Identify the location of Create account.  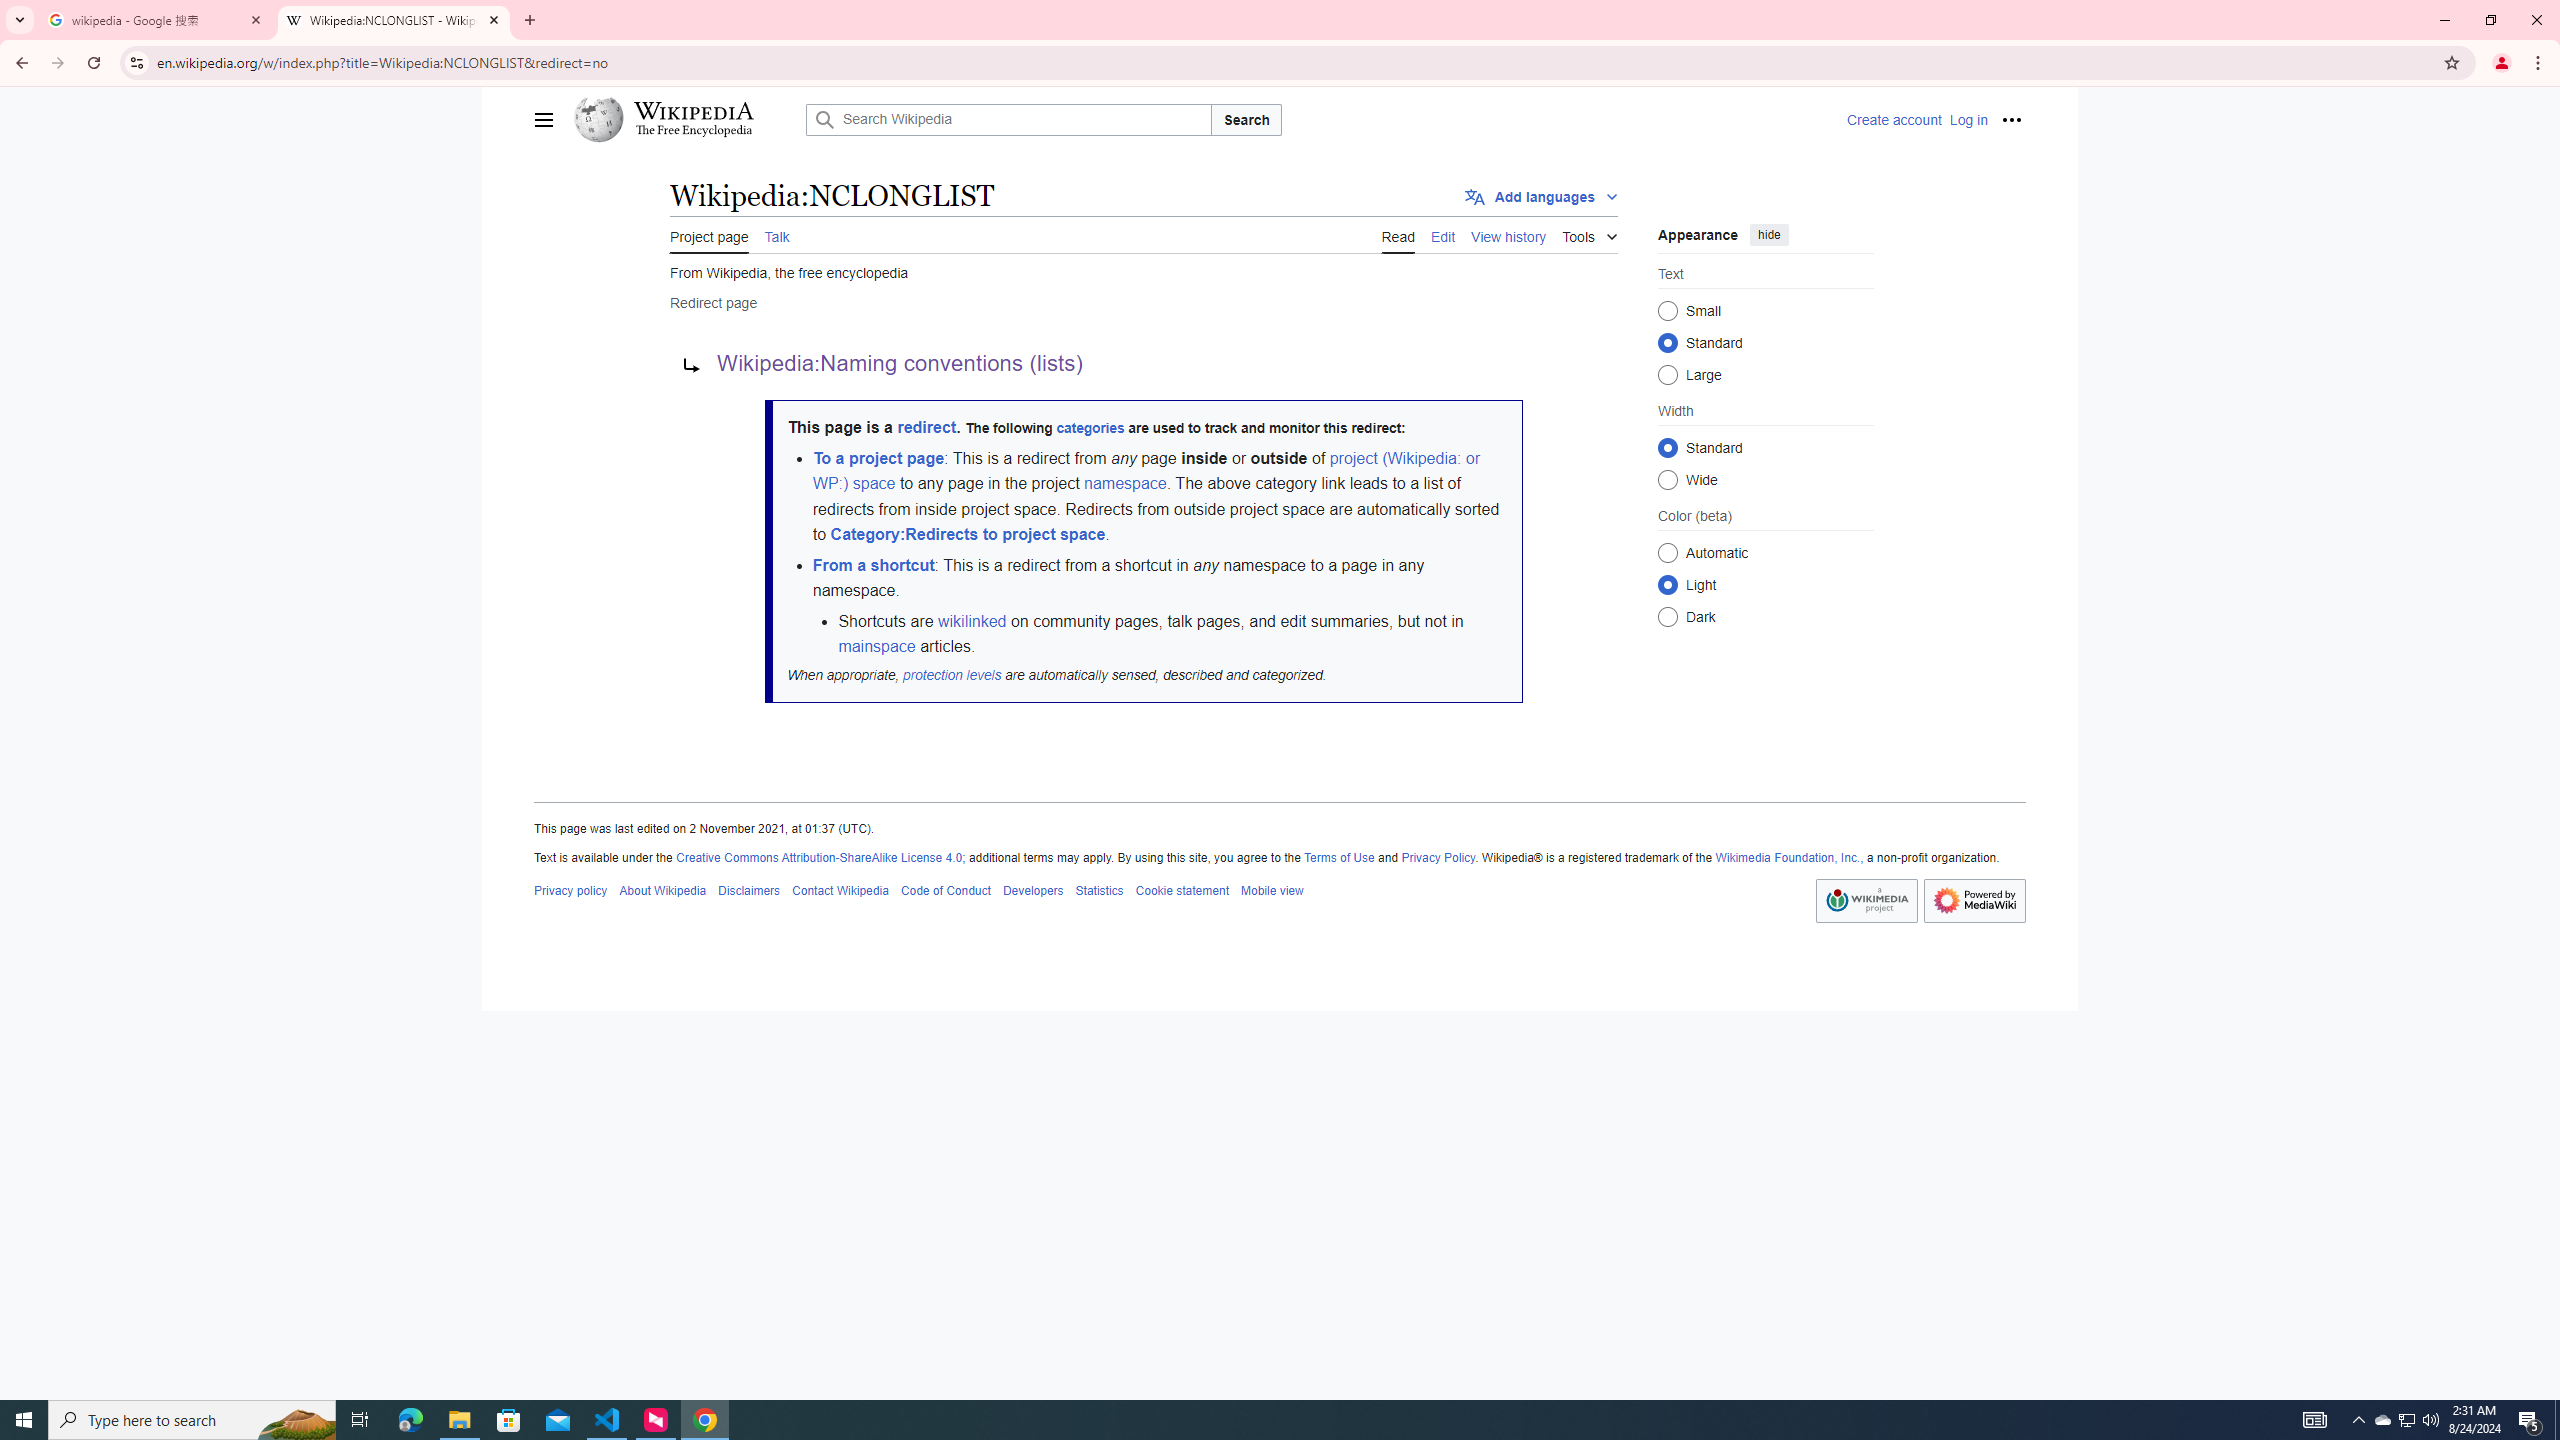
(1894, 120).